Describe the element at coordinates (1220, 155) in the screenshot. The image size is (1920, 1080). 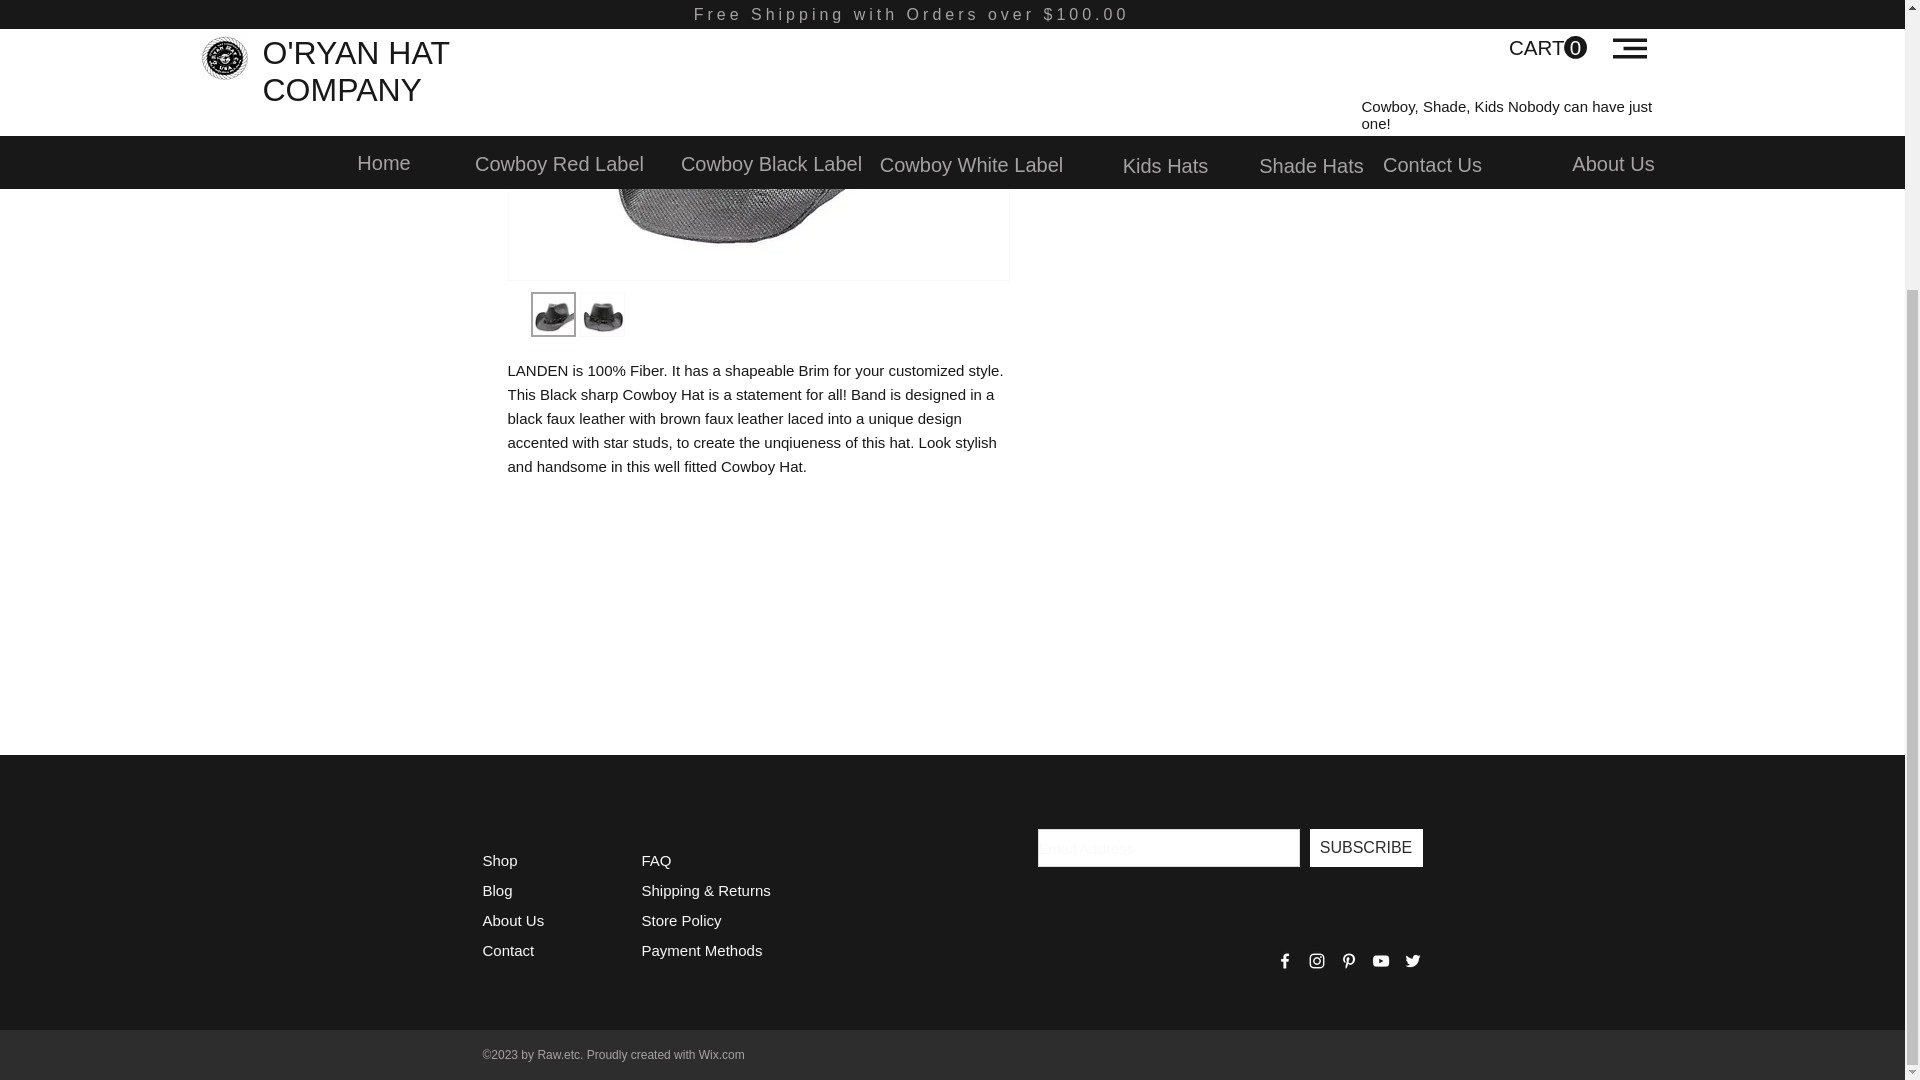
I see `Add to Cart` at that location.